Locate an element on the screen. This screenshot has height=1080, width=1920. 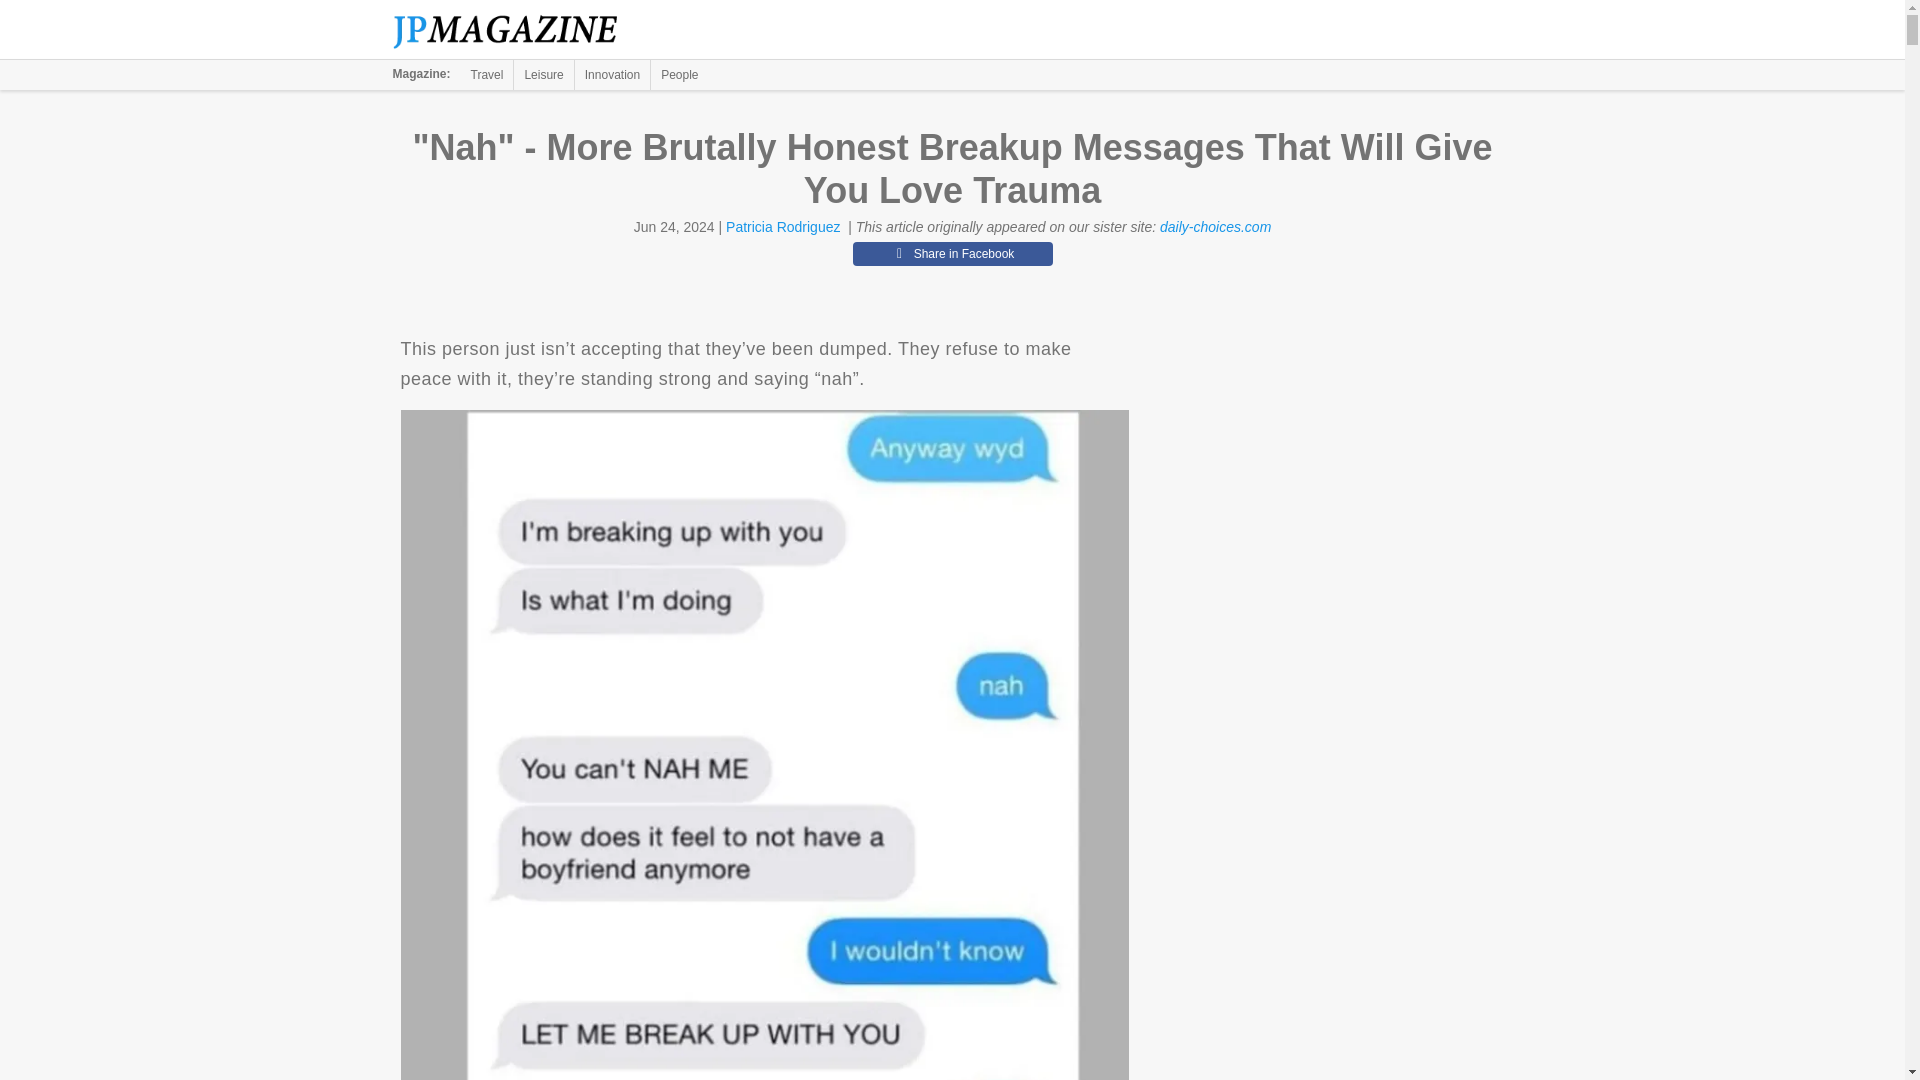
Share in Facebook is located at coordinates (952, 253).